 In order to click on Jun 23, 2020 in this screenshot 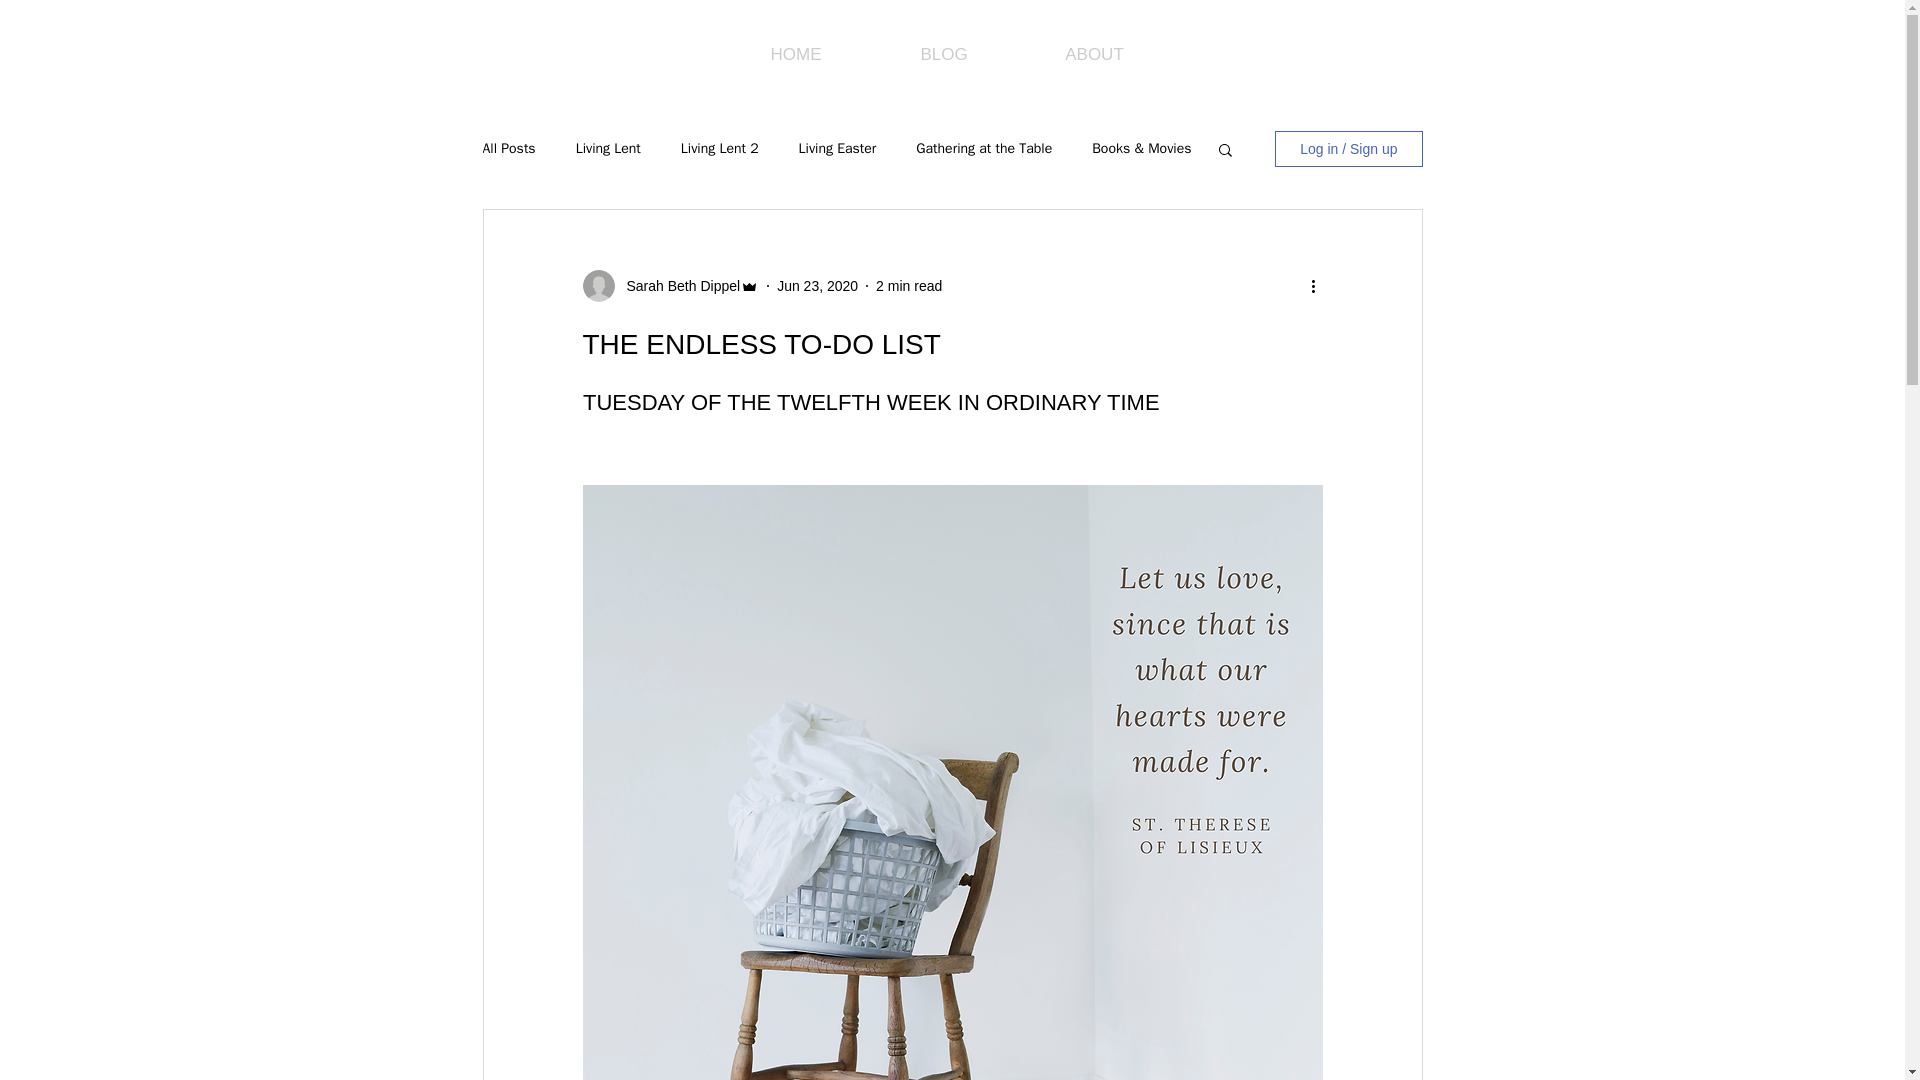, I will do `click(818, 285)`.